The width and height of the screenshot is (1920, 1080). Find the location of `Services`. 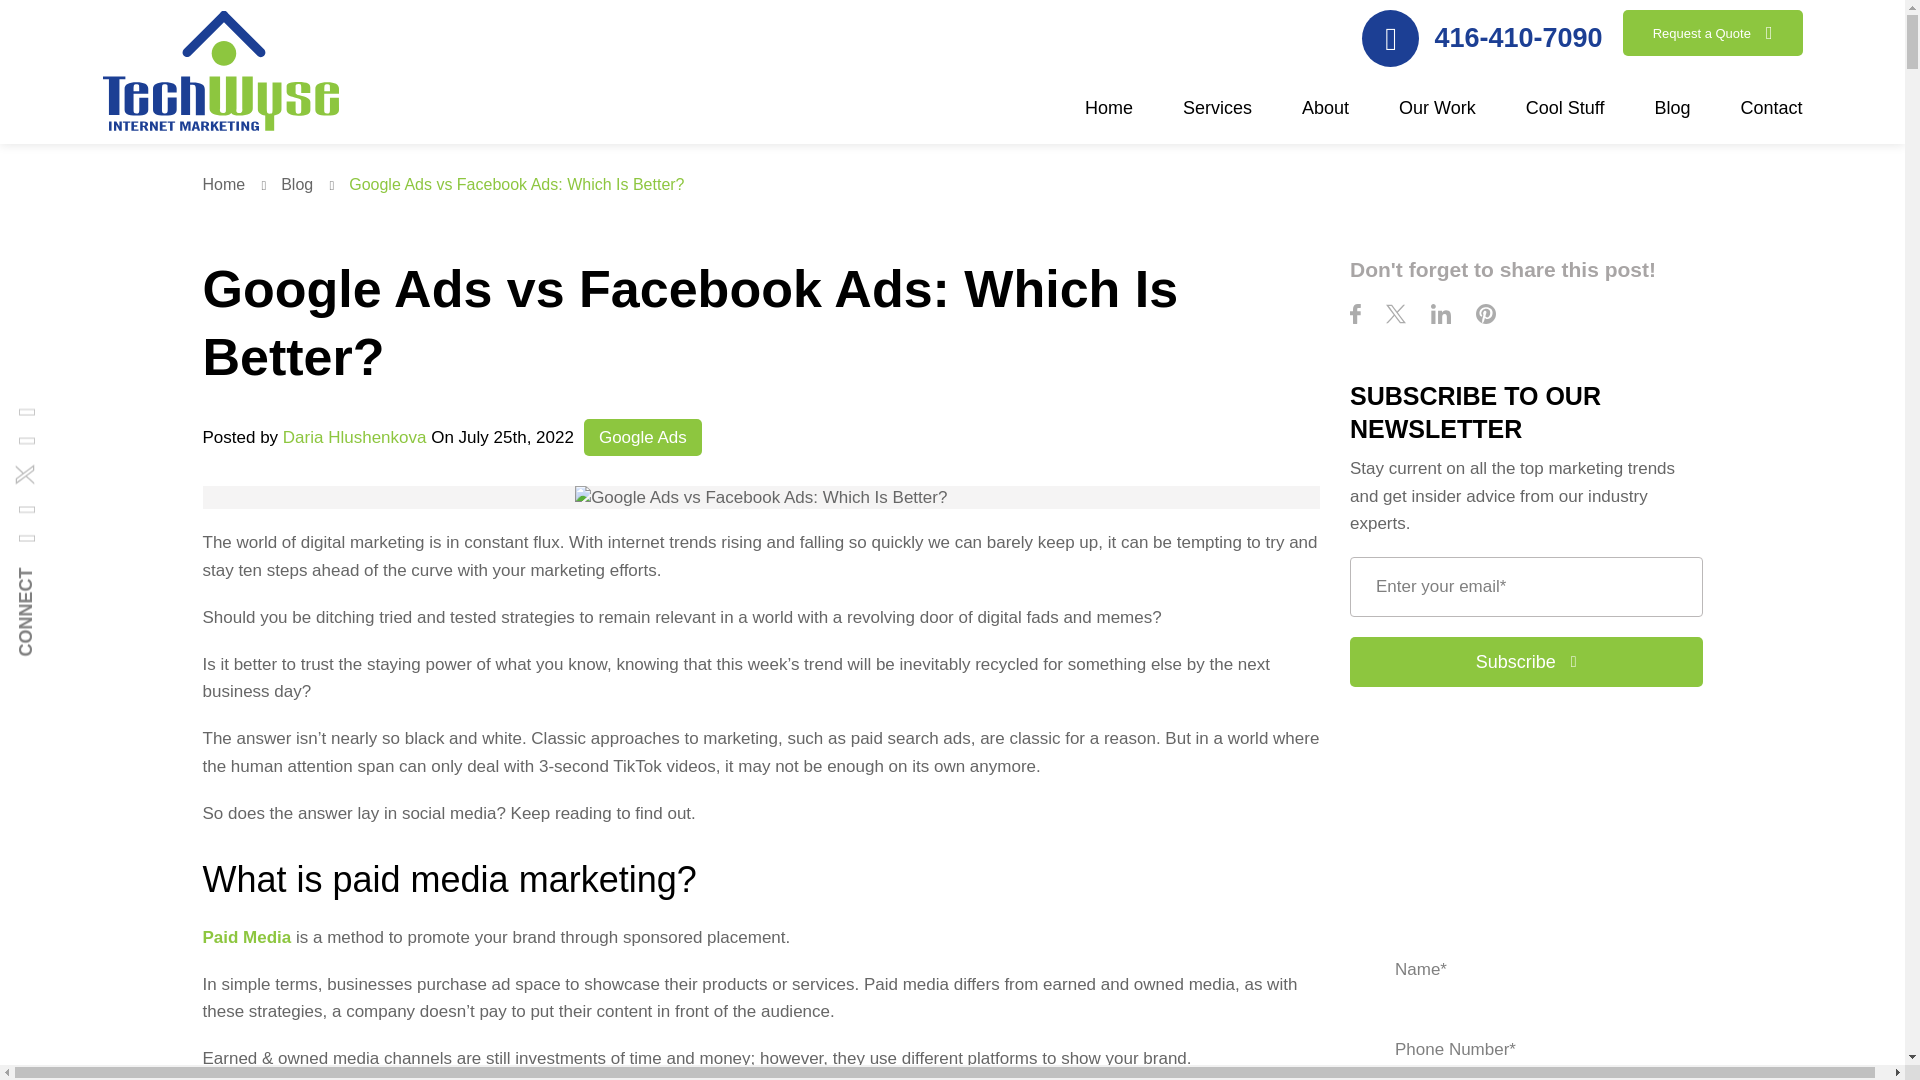

Services is located at coordinates (1216, 119).